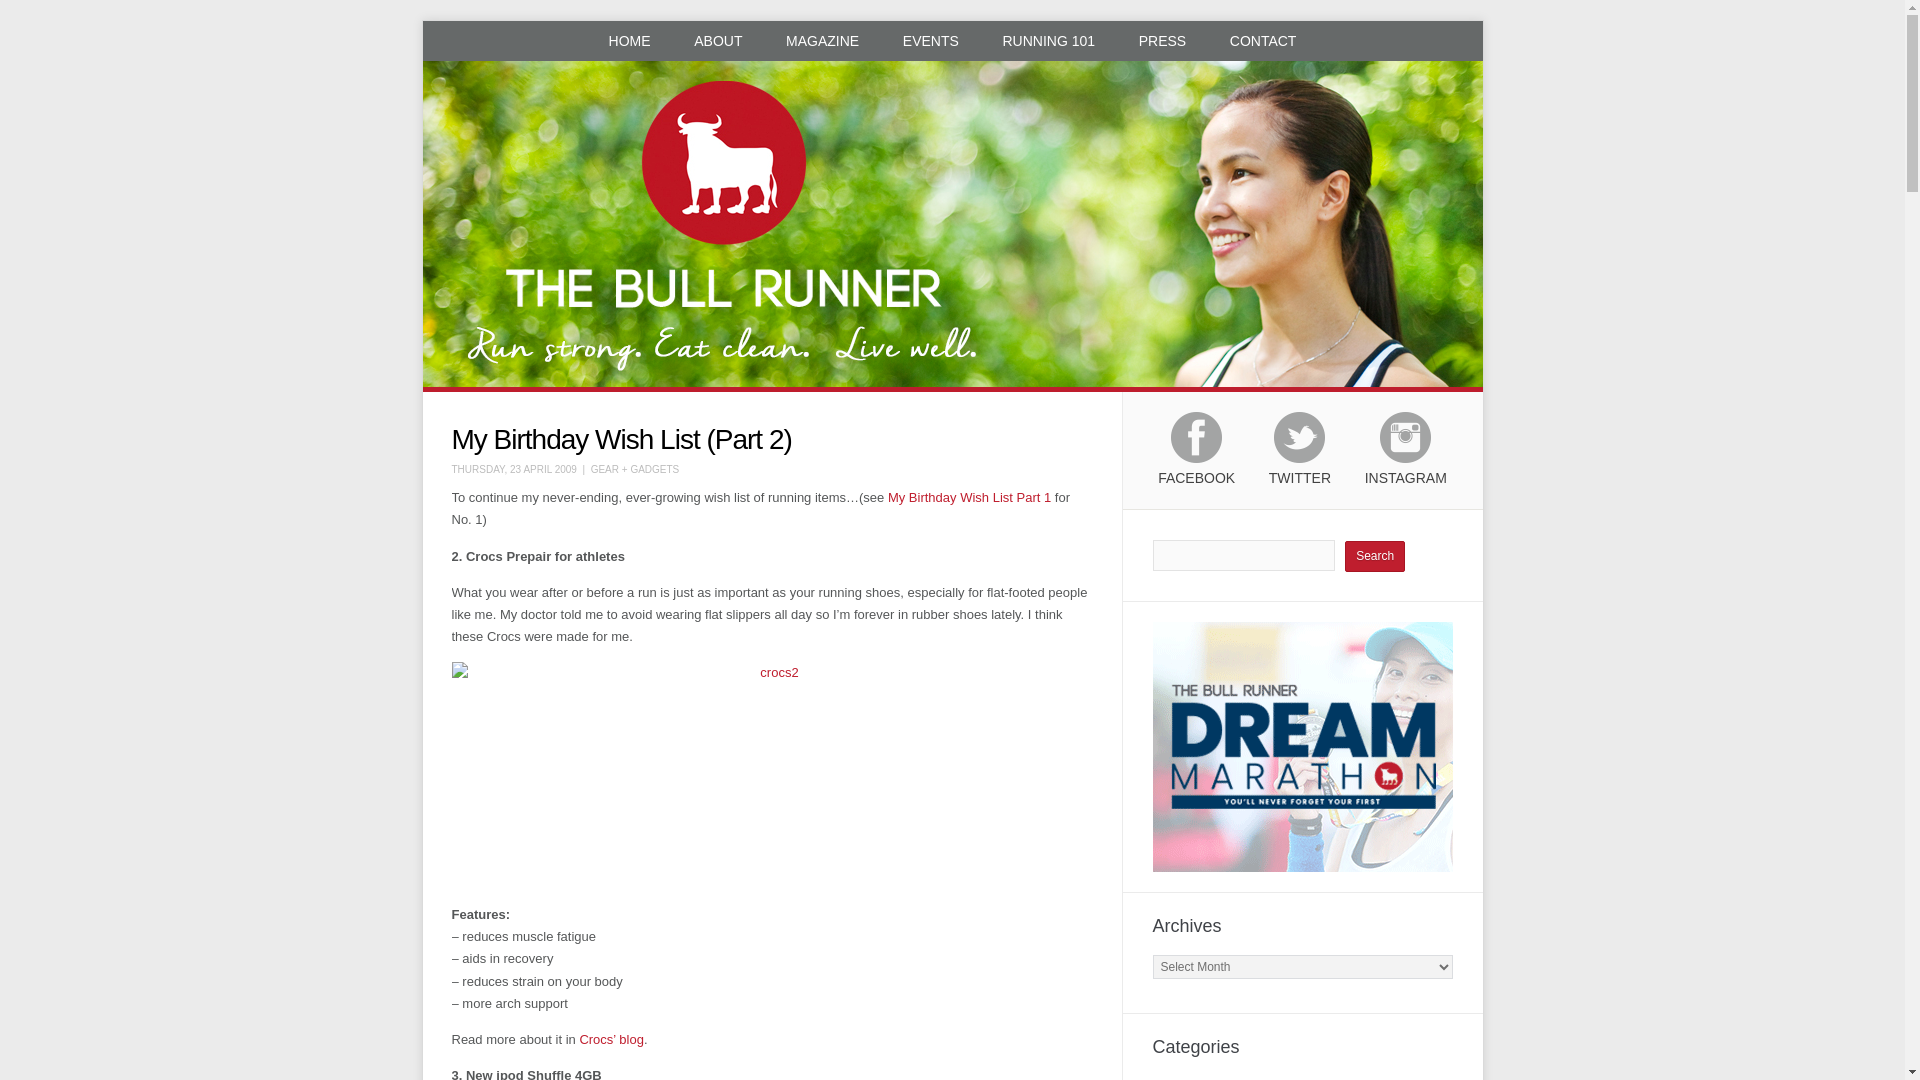 Image resolution: width=1920 pixels, height=1080 pixels. What do you see at coordinates (630, 40) in the screenshot?
I see `HOME` at bounding box center [630, 40].